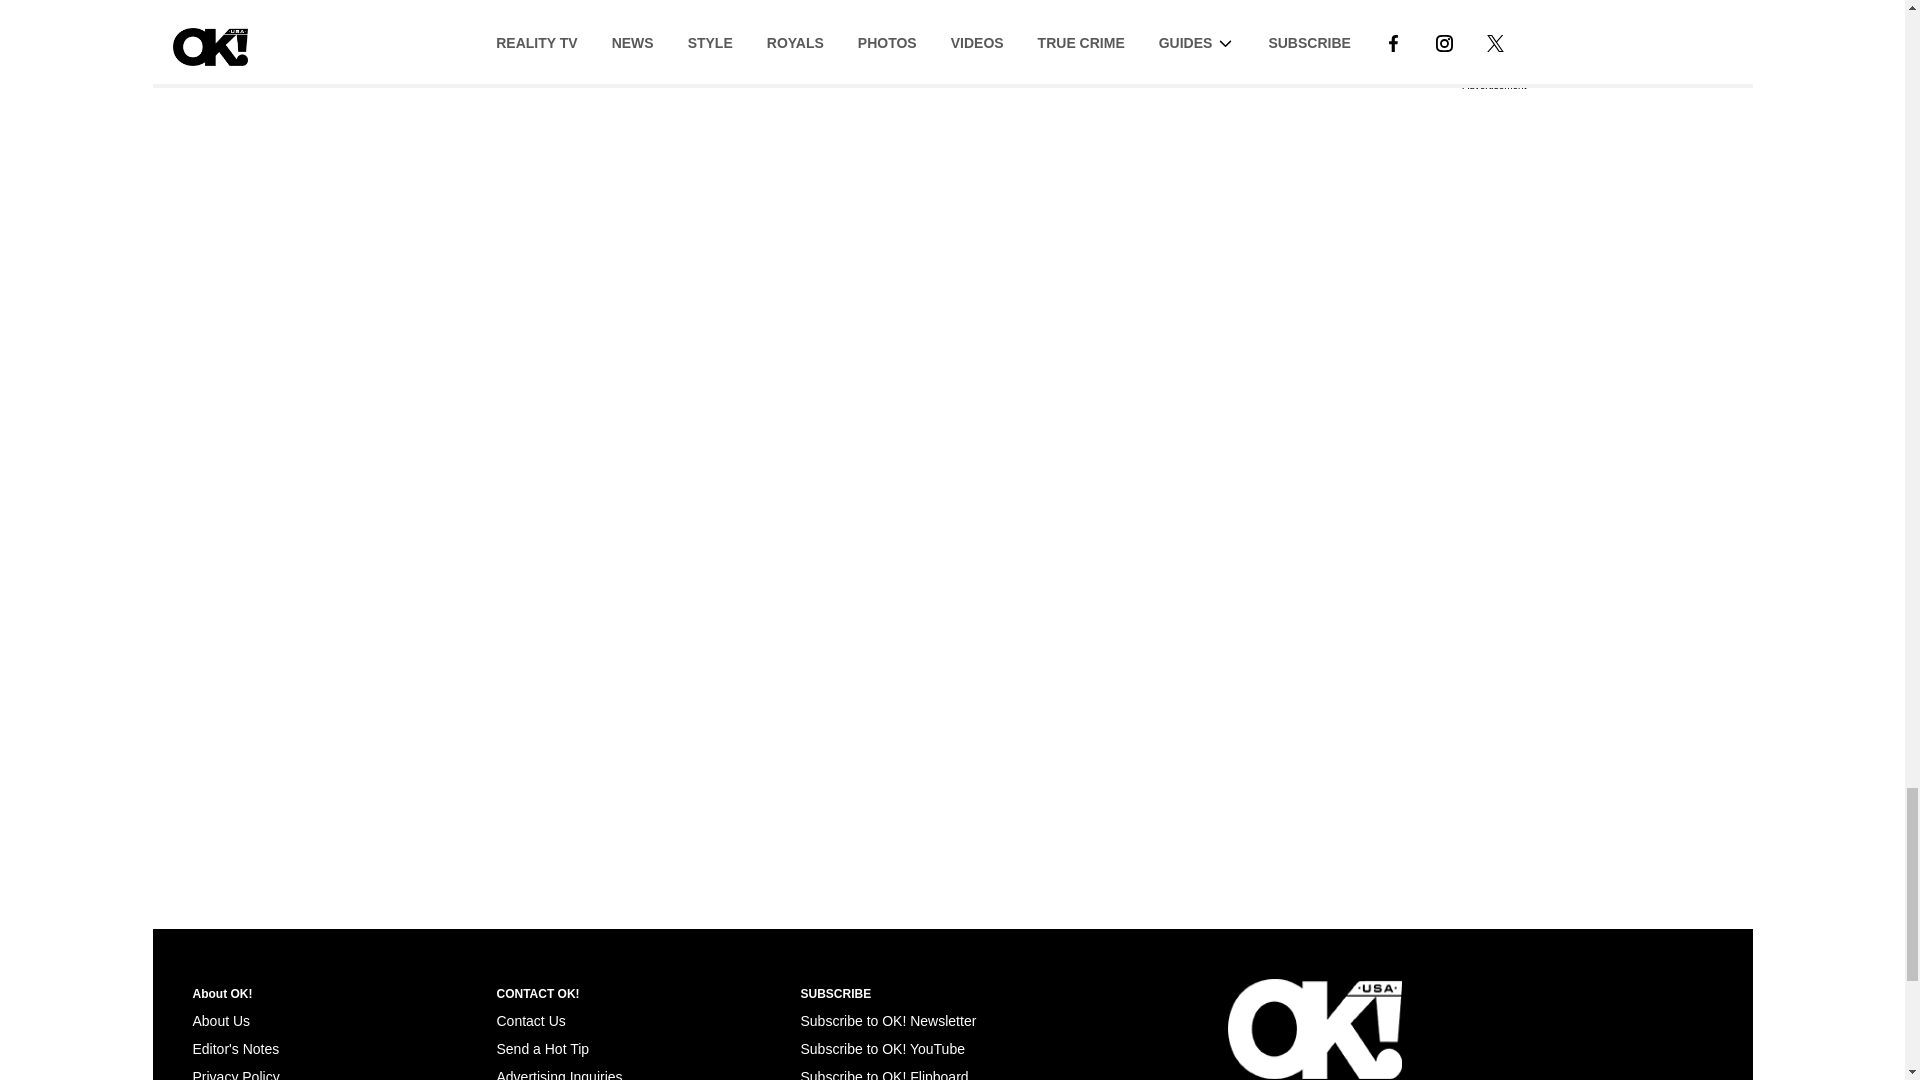  Describe the element at coordinates (235, 1049) in the screenshot. I see `Editor's Notes` at that location.